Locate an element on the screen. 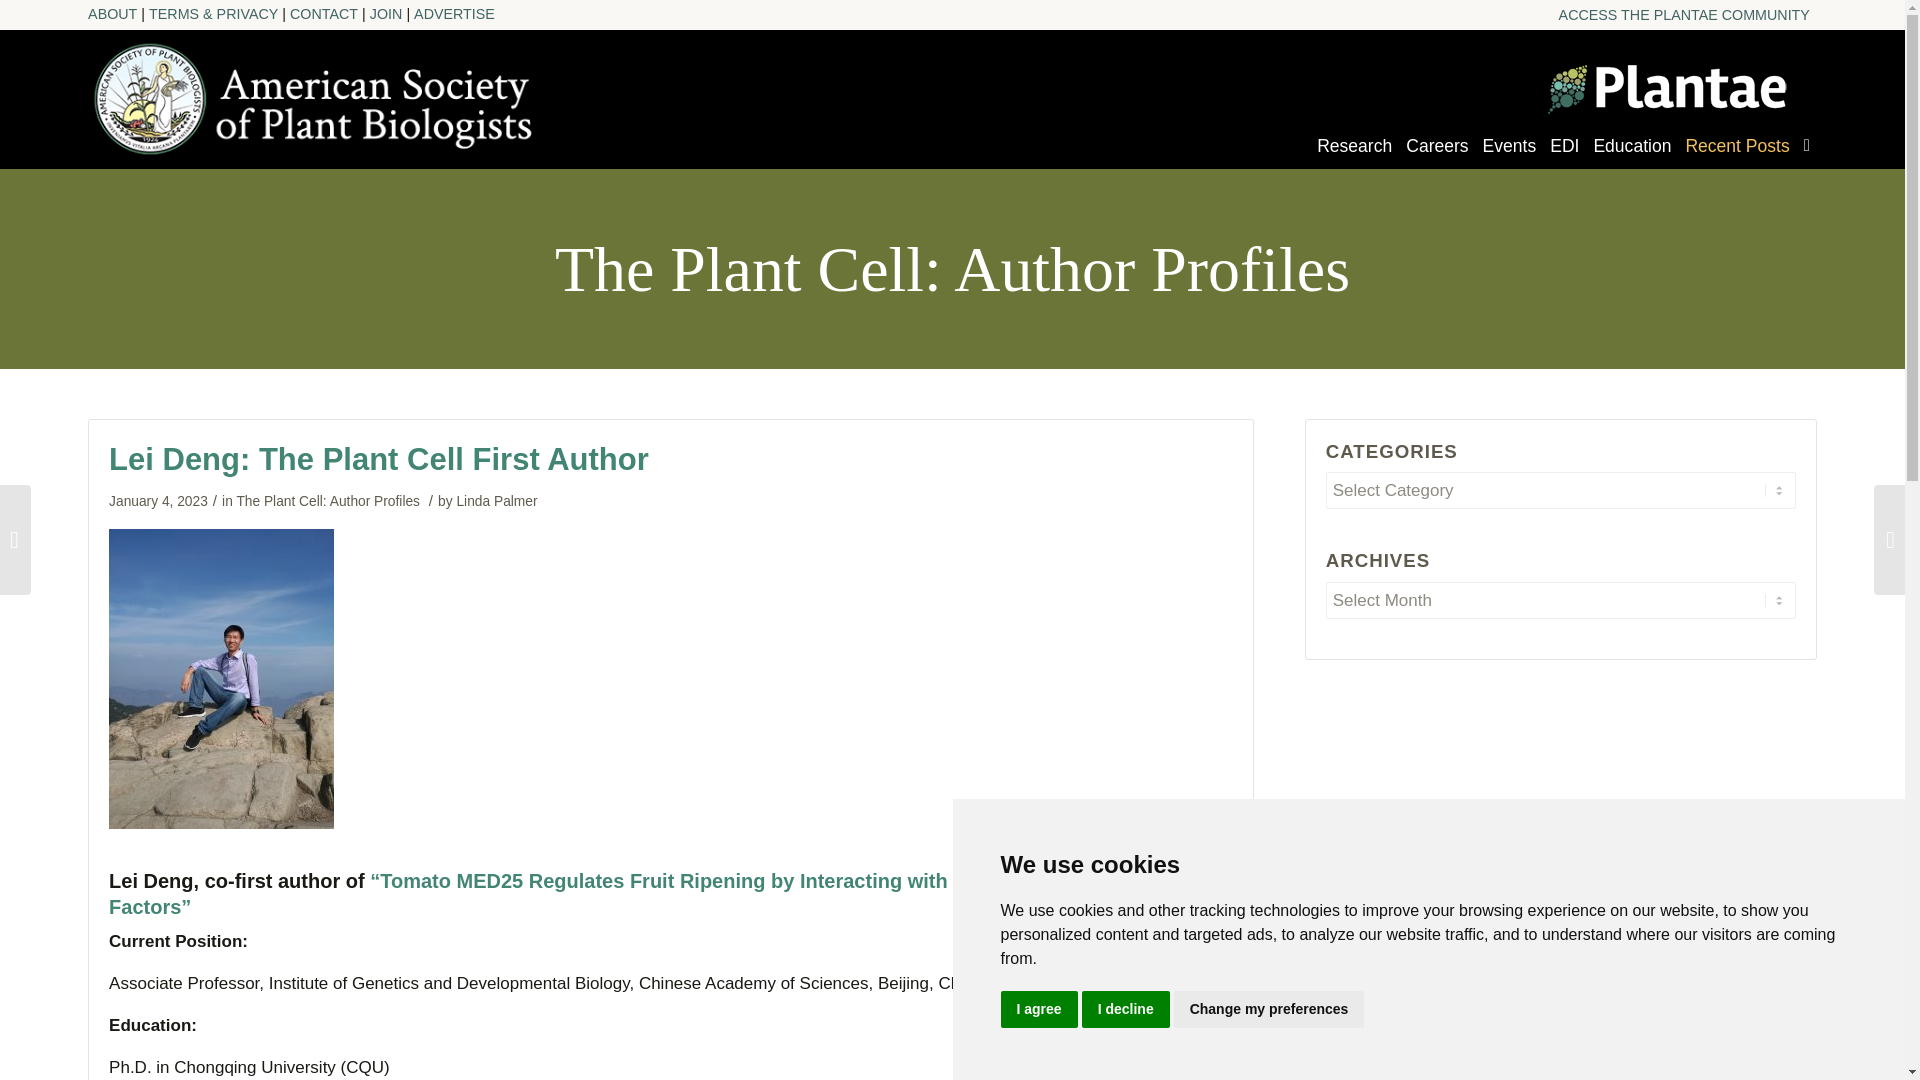 This screenshot has width=1920, height=1080. Permanent Link: The Plant Cell: Author Profiles is located at coordinates (952, 264).